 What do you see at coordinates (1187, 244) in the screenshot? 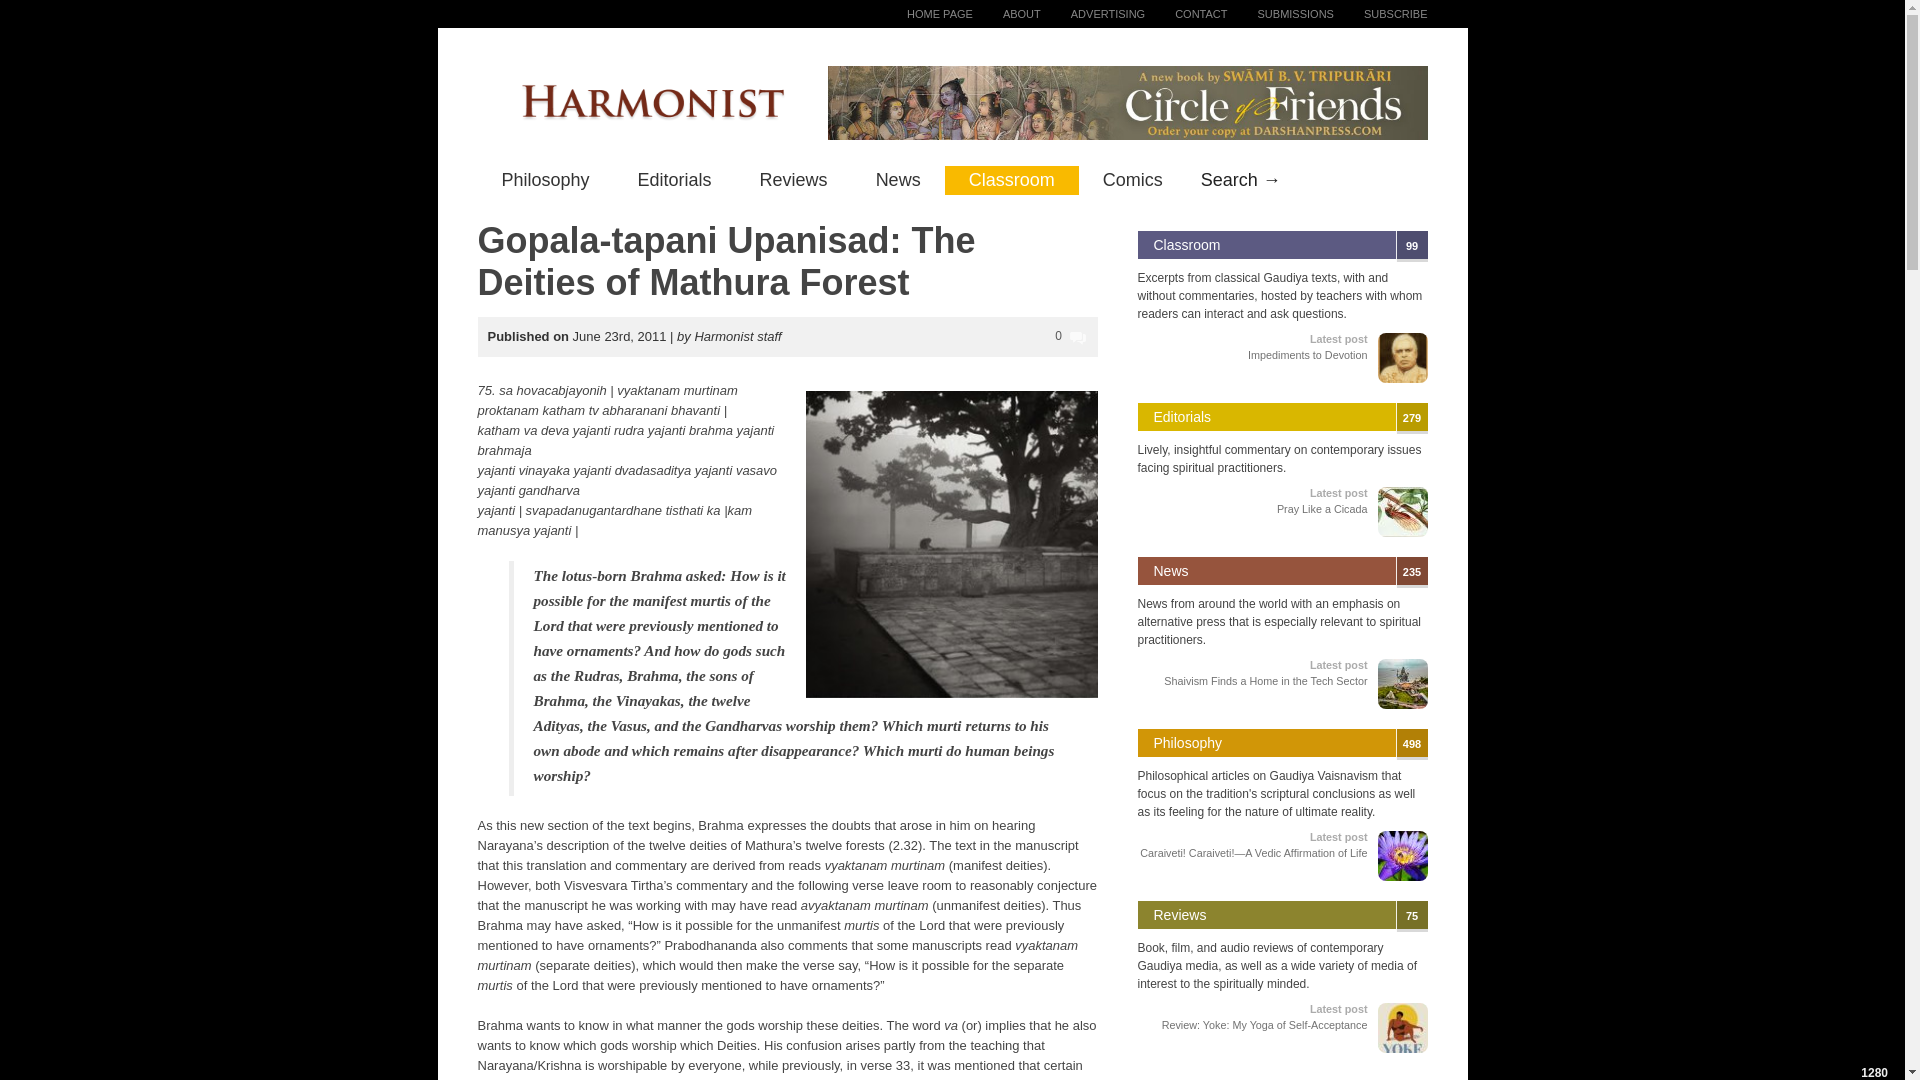
I see `SUBSCRIBE` at bounding box center [1187, 244].